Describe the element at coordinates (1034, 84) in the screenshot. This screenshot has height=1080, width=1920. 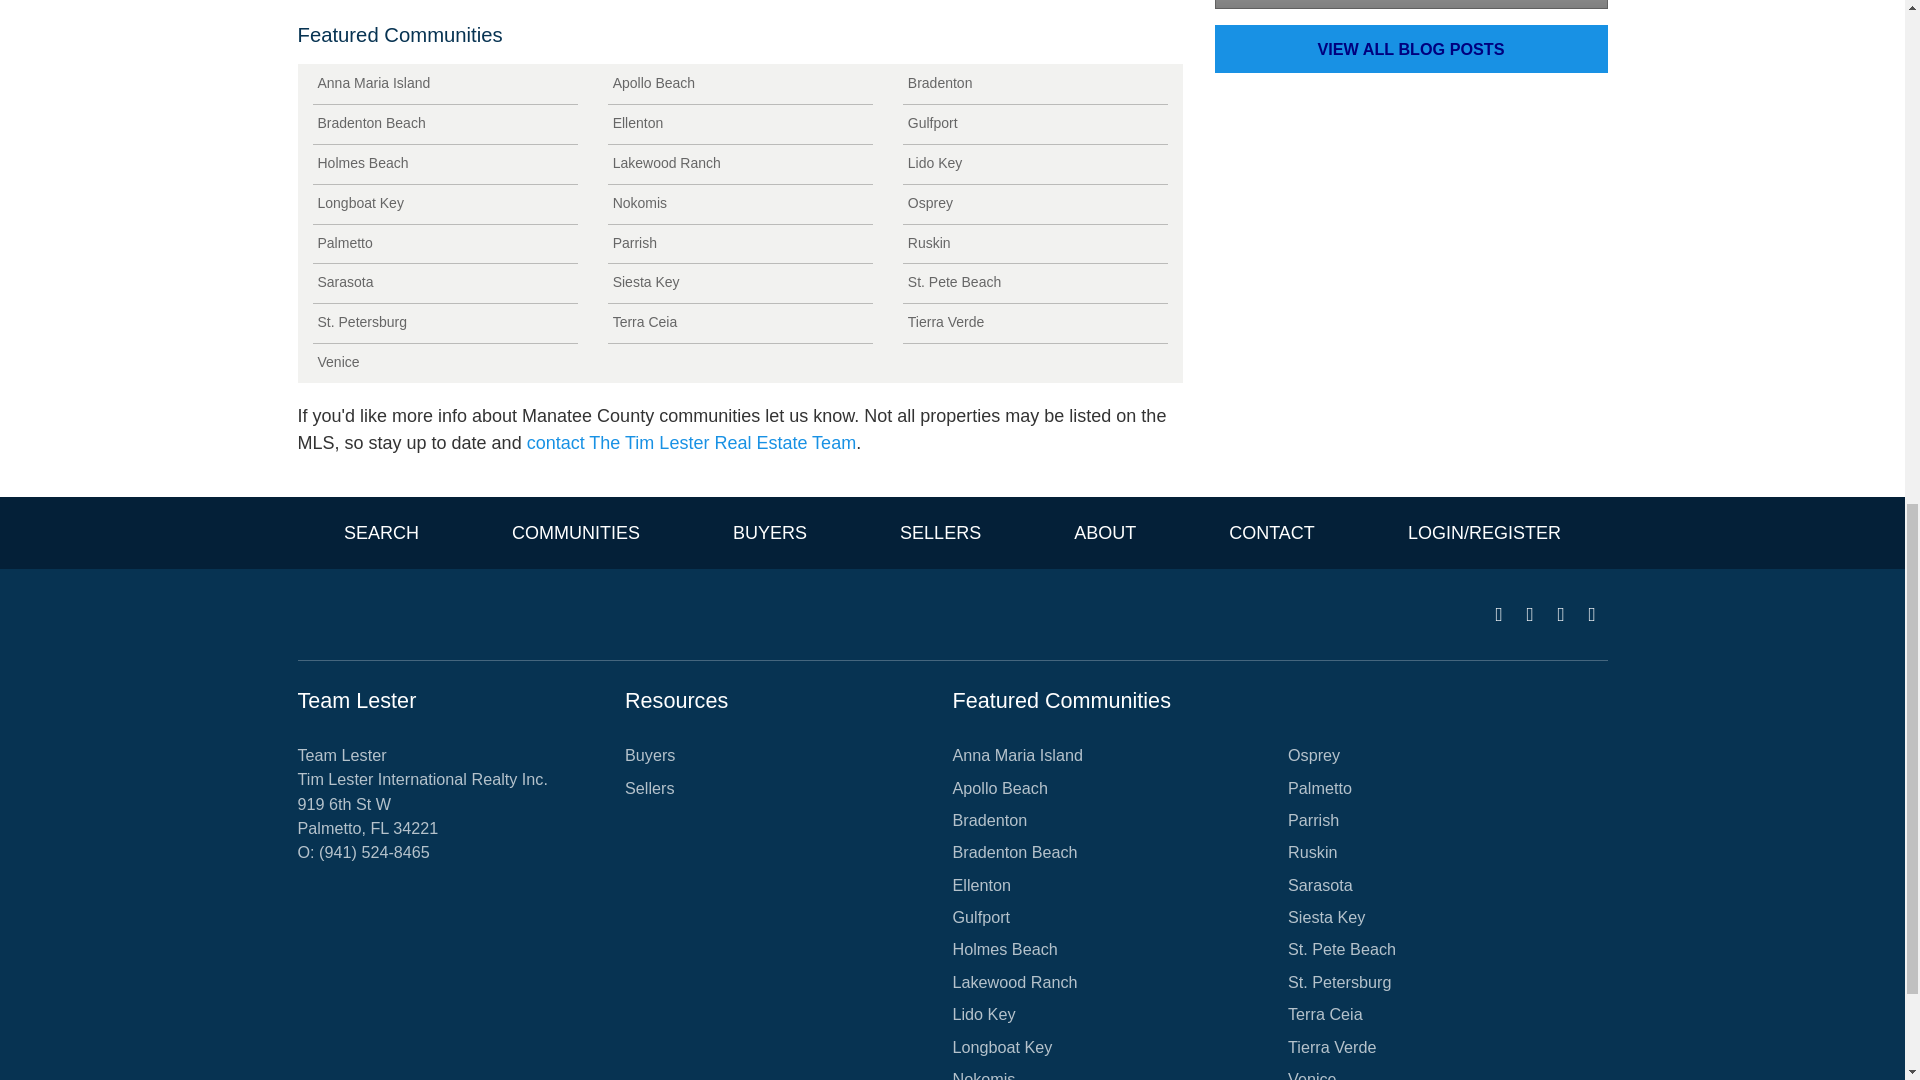
I see `View Bradenton` at that location.